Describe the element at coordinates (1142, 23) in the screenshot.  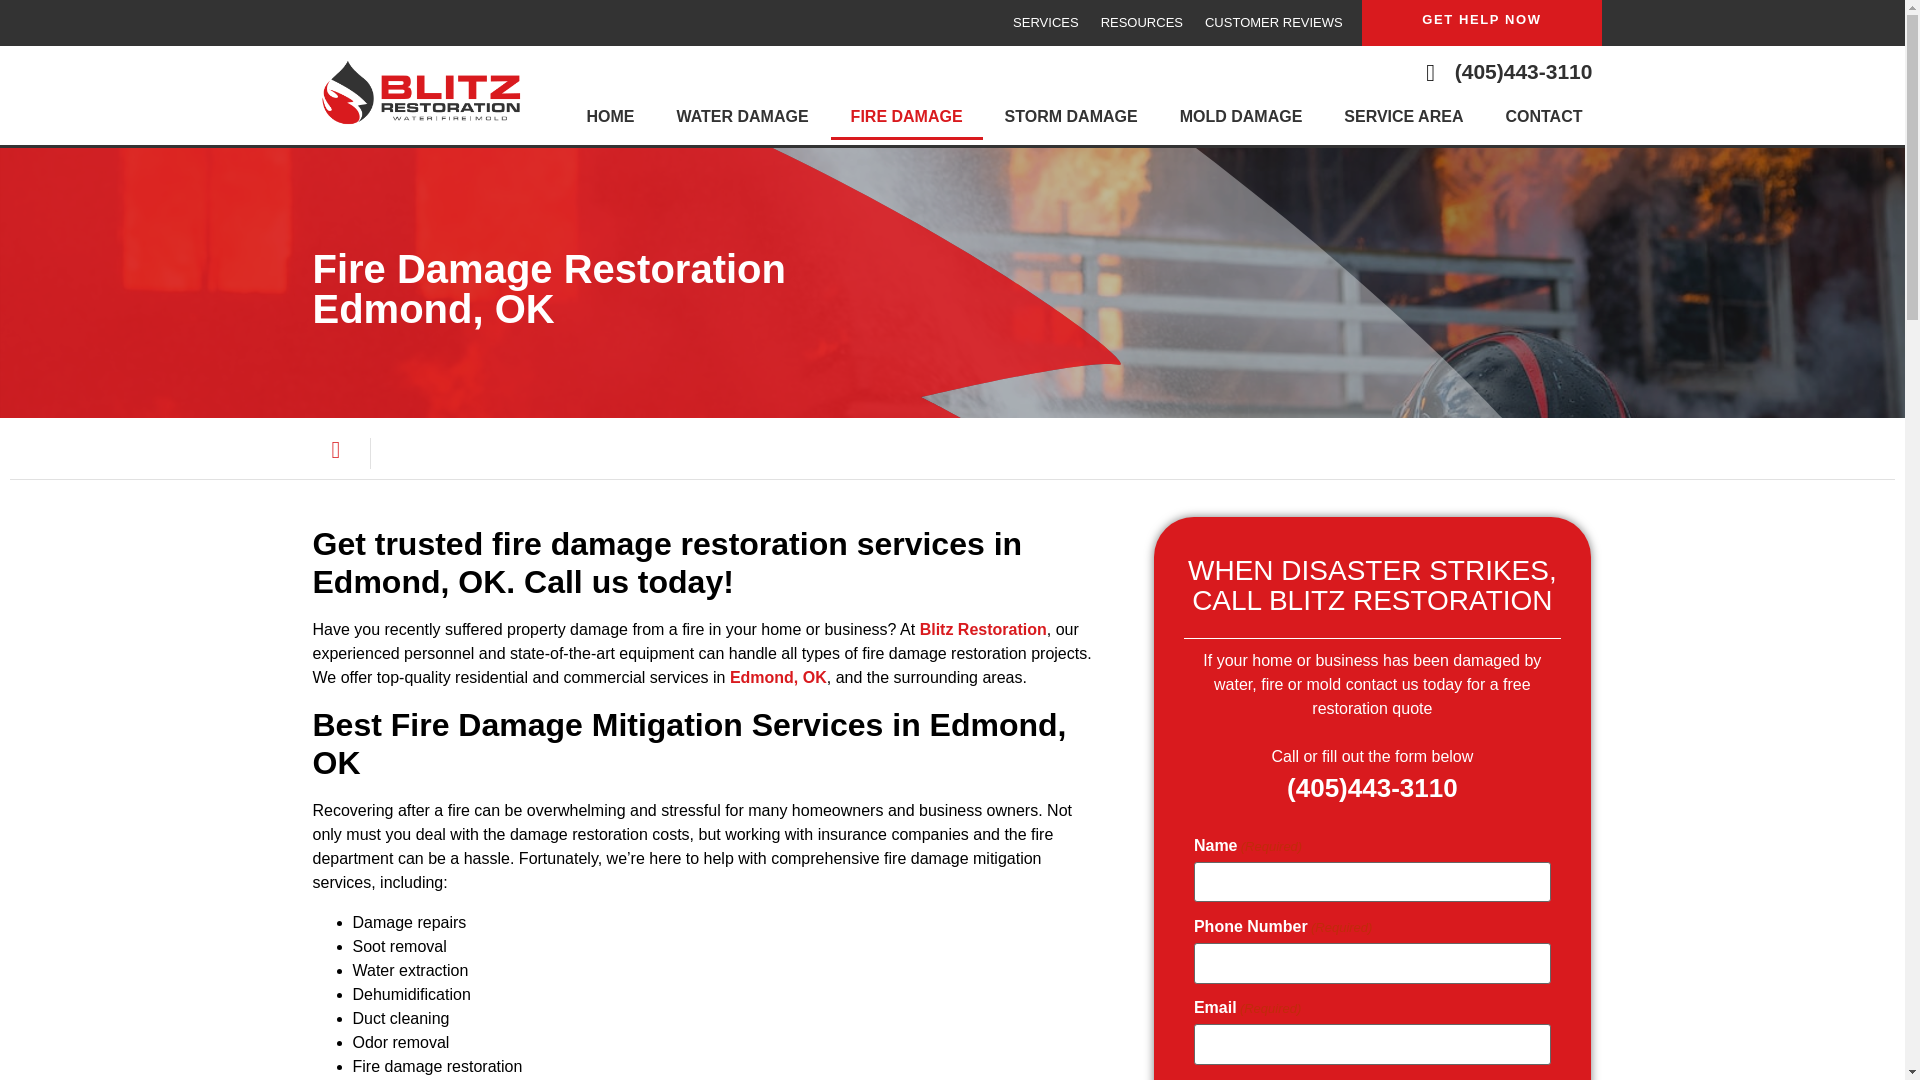
I see `RESOURCES` at that location.